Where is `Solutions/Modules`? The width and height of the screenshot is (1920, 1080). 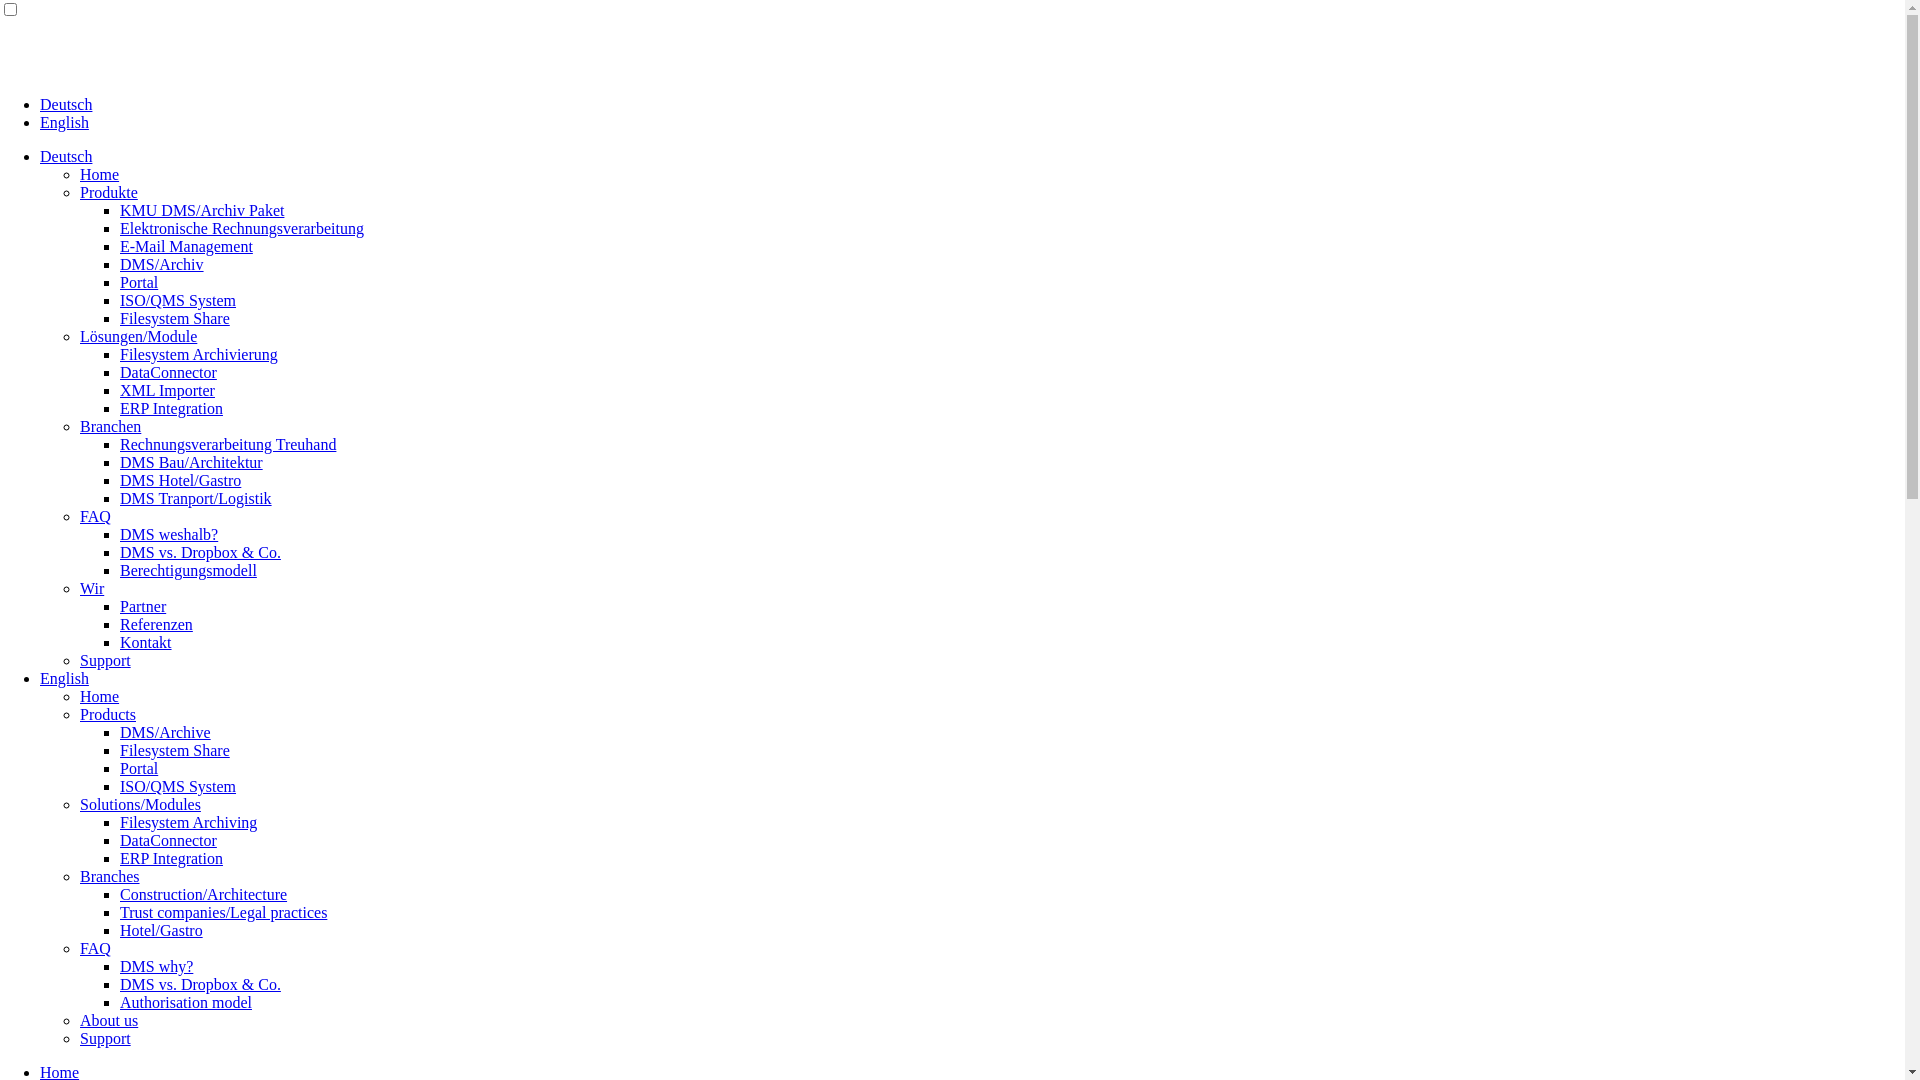 Solutions/Modules is located at coordinates (140, 804).